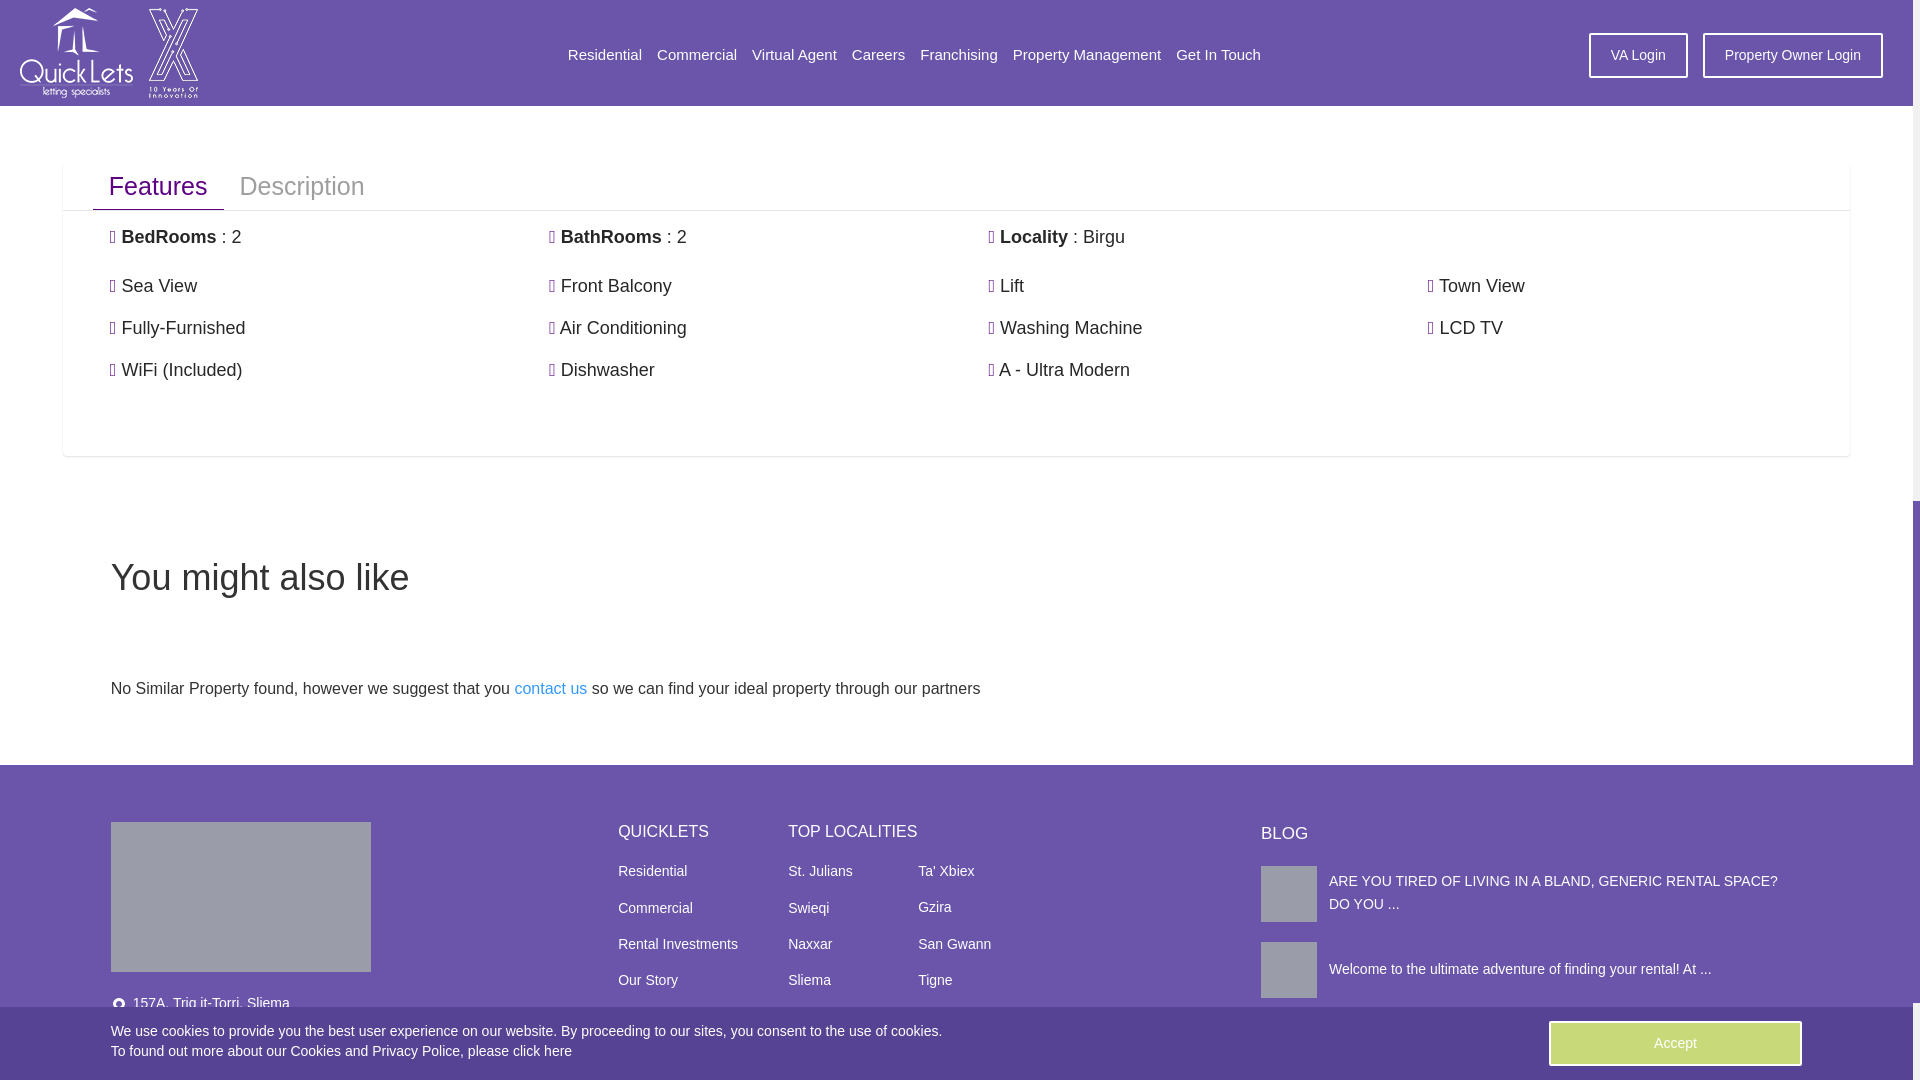 This screenshot has width=1920, height=1080. What do you see at coordinates (550, 688) in the screenshot?
I see `contact us` at bounding box center [550, 688].